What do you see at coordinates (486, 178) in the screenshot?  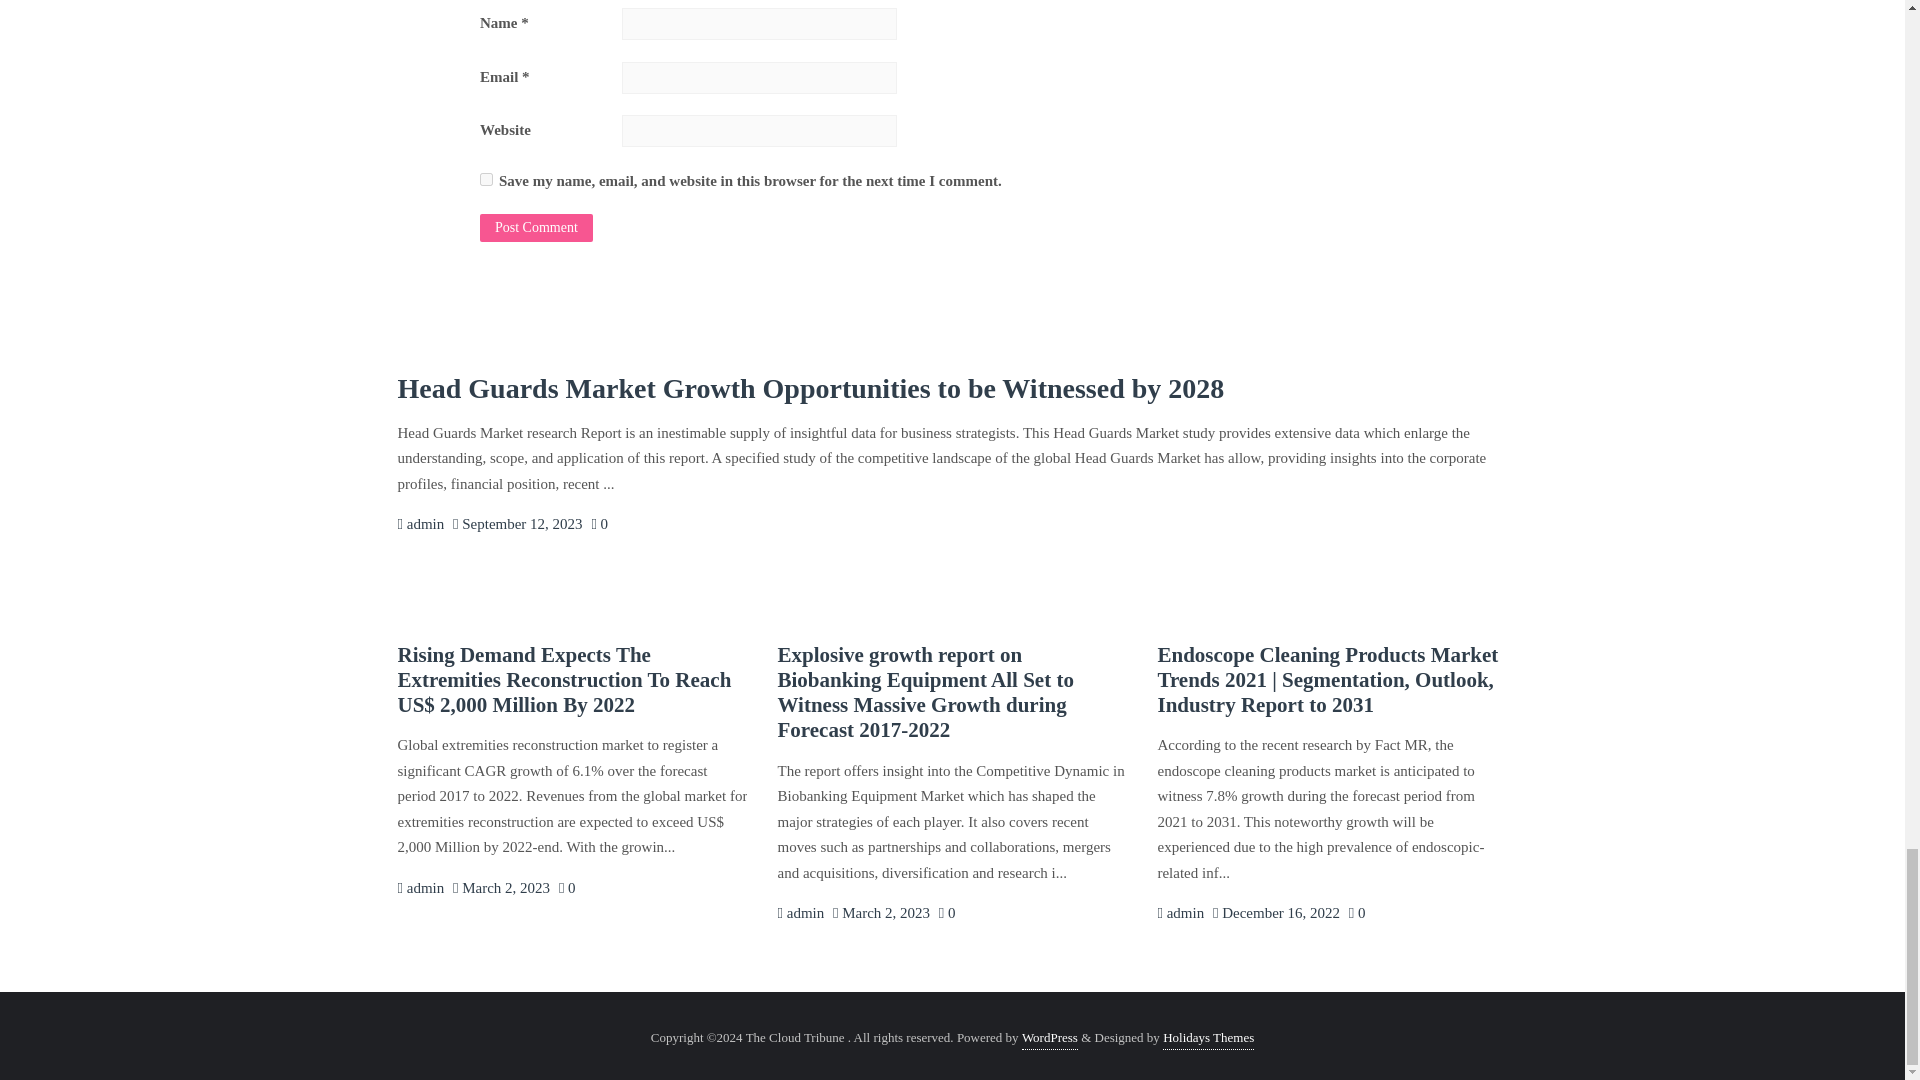 I see `yes` at bounding box center [486, 178].